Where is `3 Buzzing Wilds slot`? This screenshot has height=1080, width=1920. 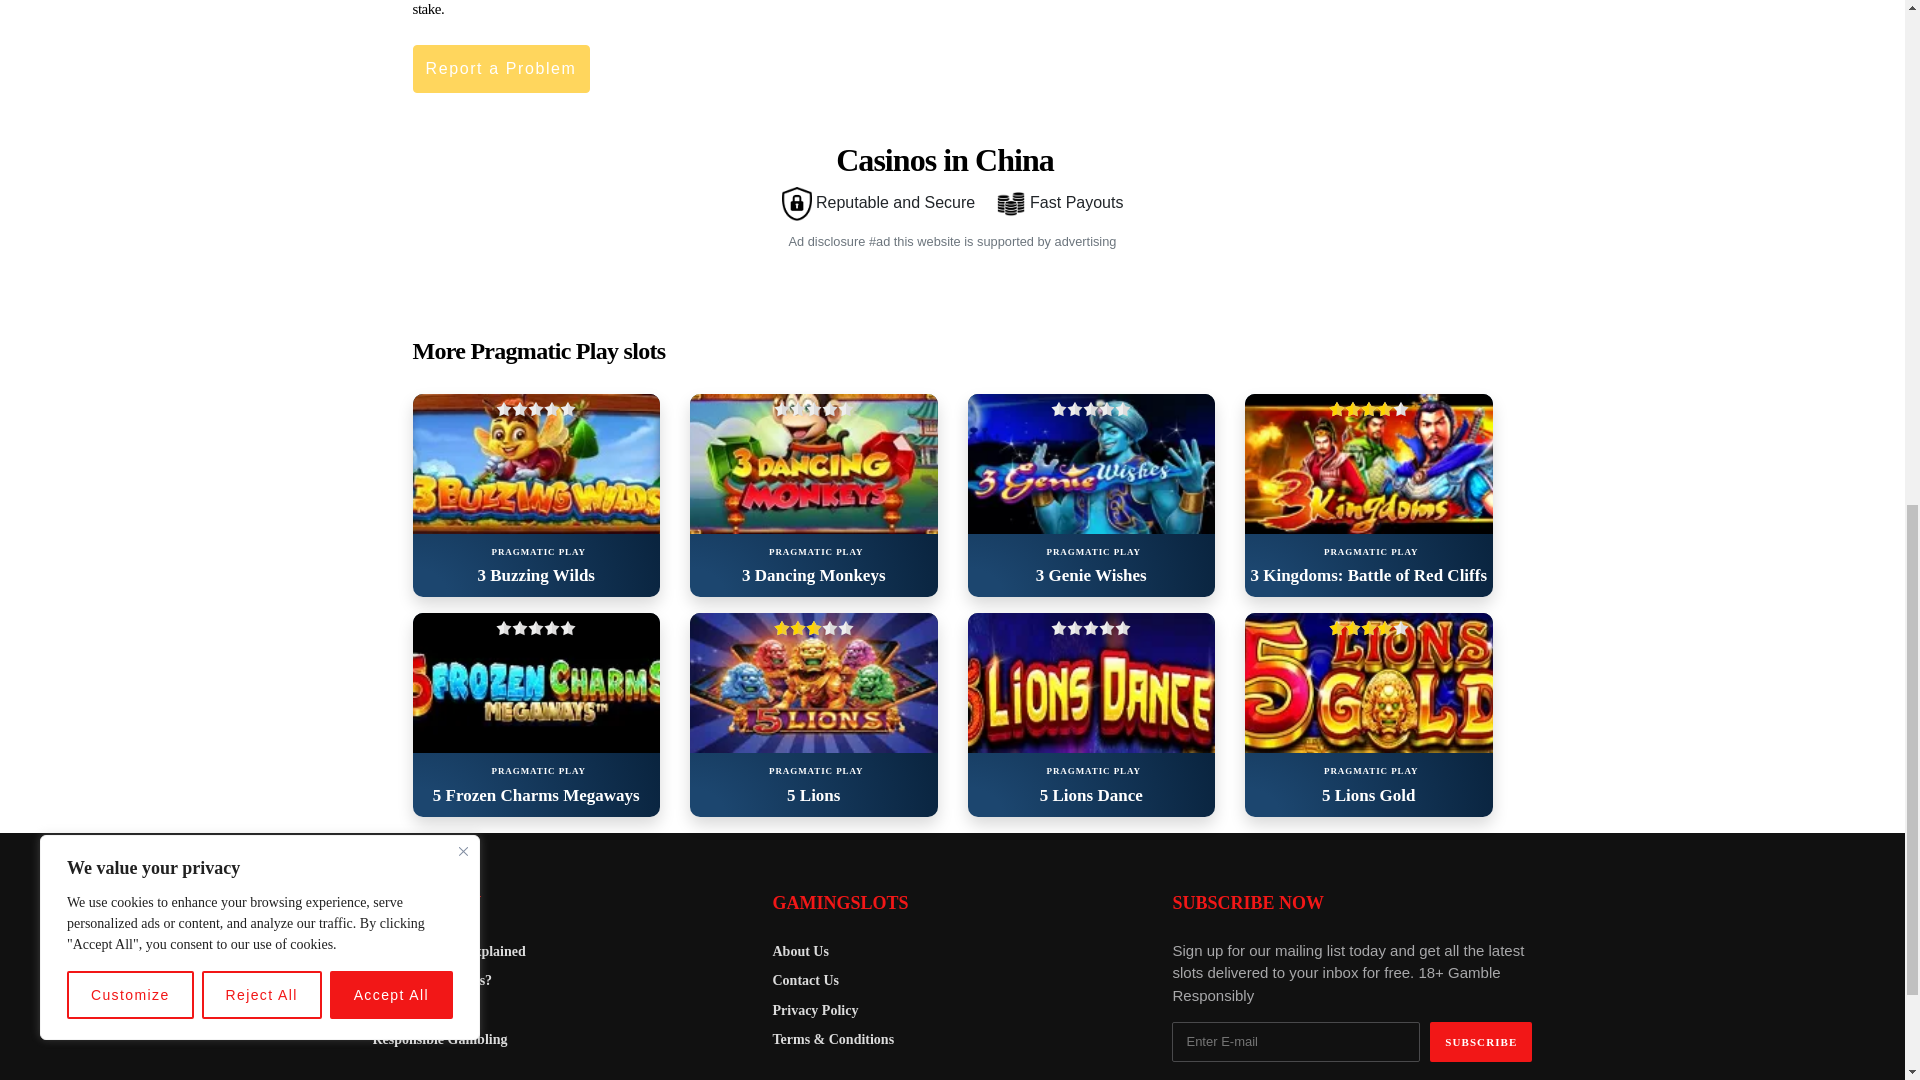 3 Buzzing Wilds slot is located at coordinates (536, 464).